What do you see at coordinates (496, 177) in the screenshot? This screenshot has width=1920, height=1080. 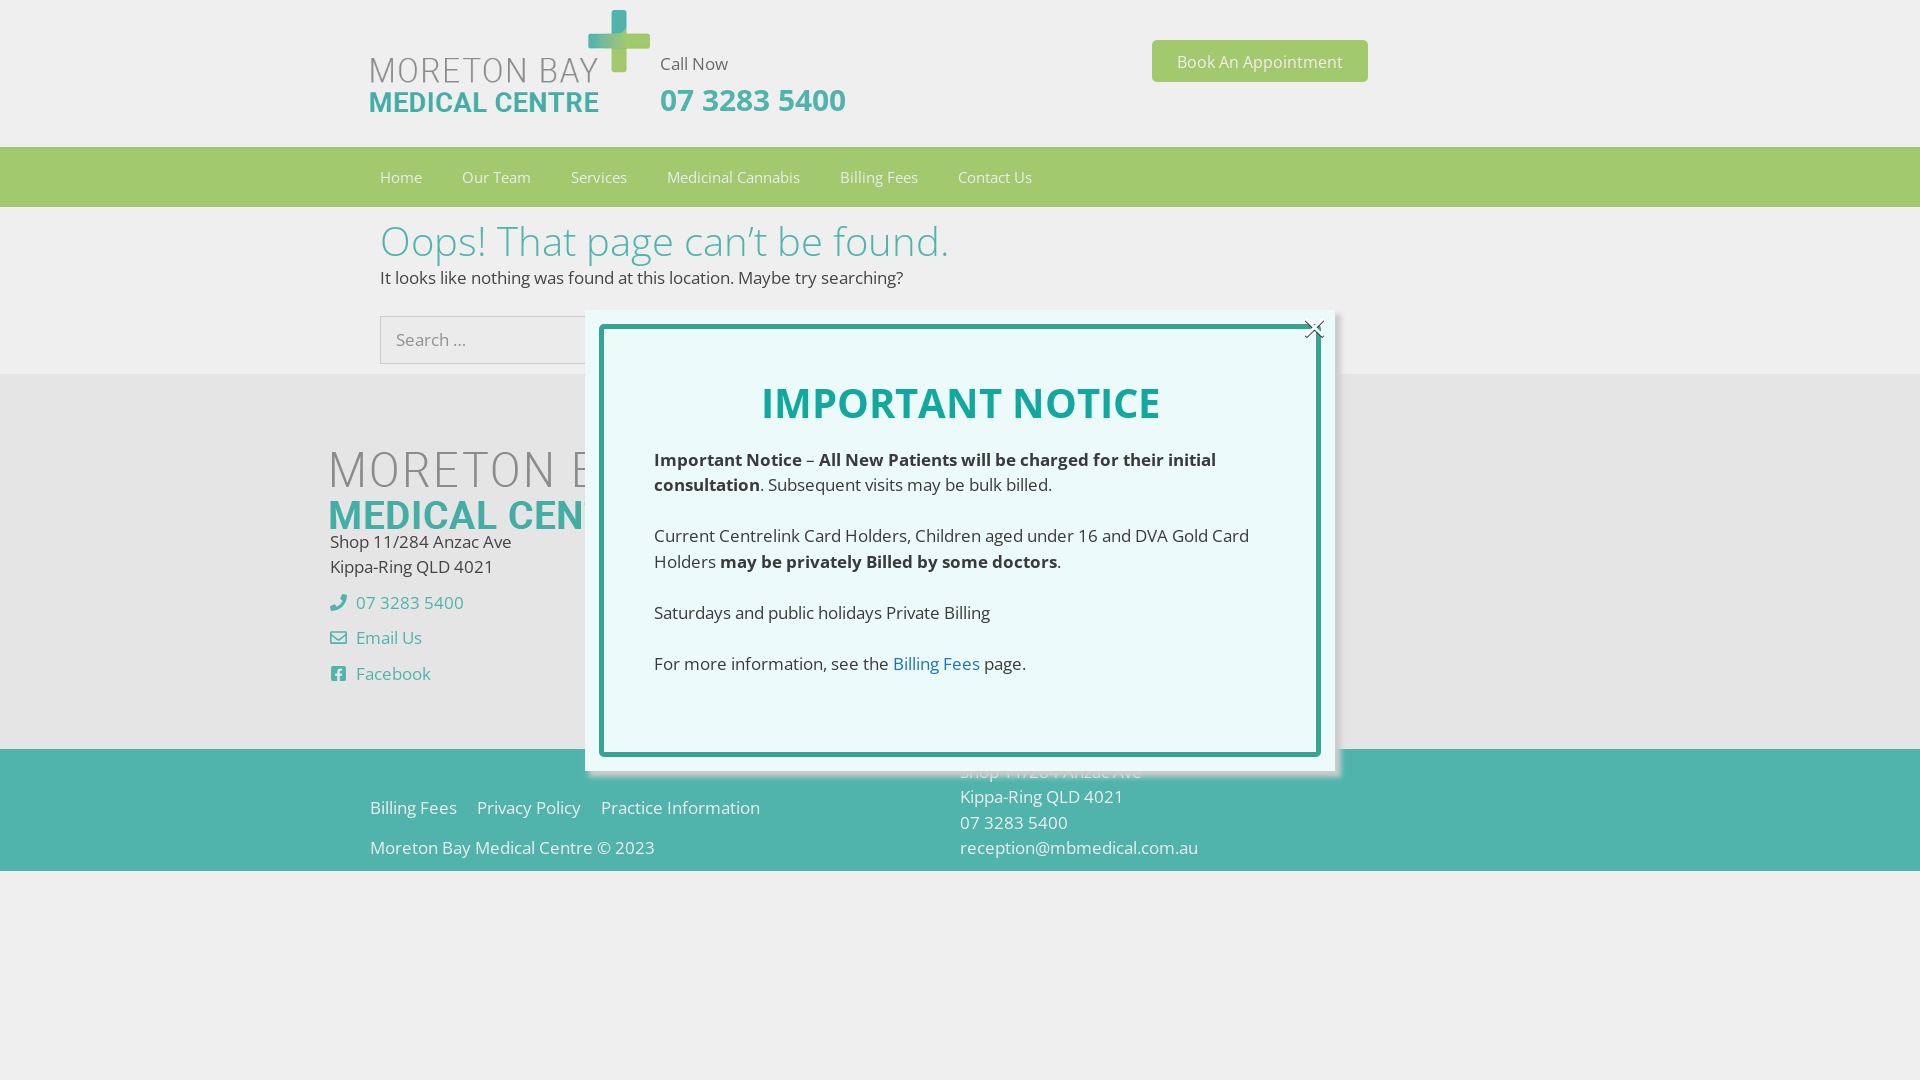 I see `Our Team` at bounding box center [496, 177].